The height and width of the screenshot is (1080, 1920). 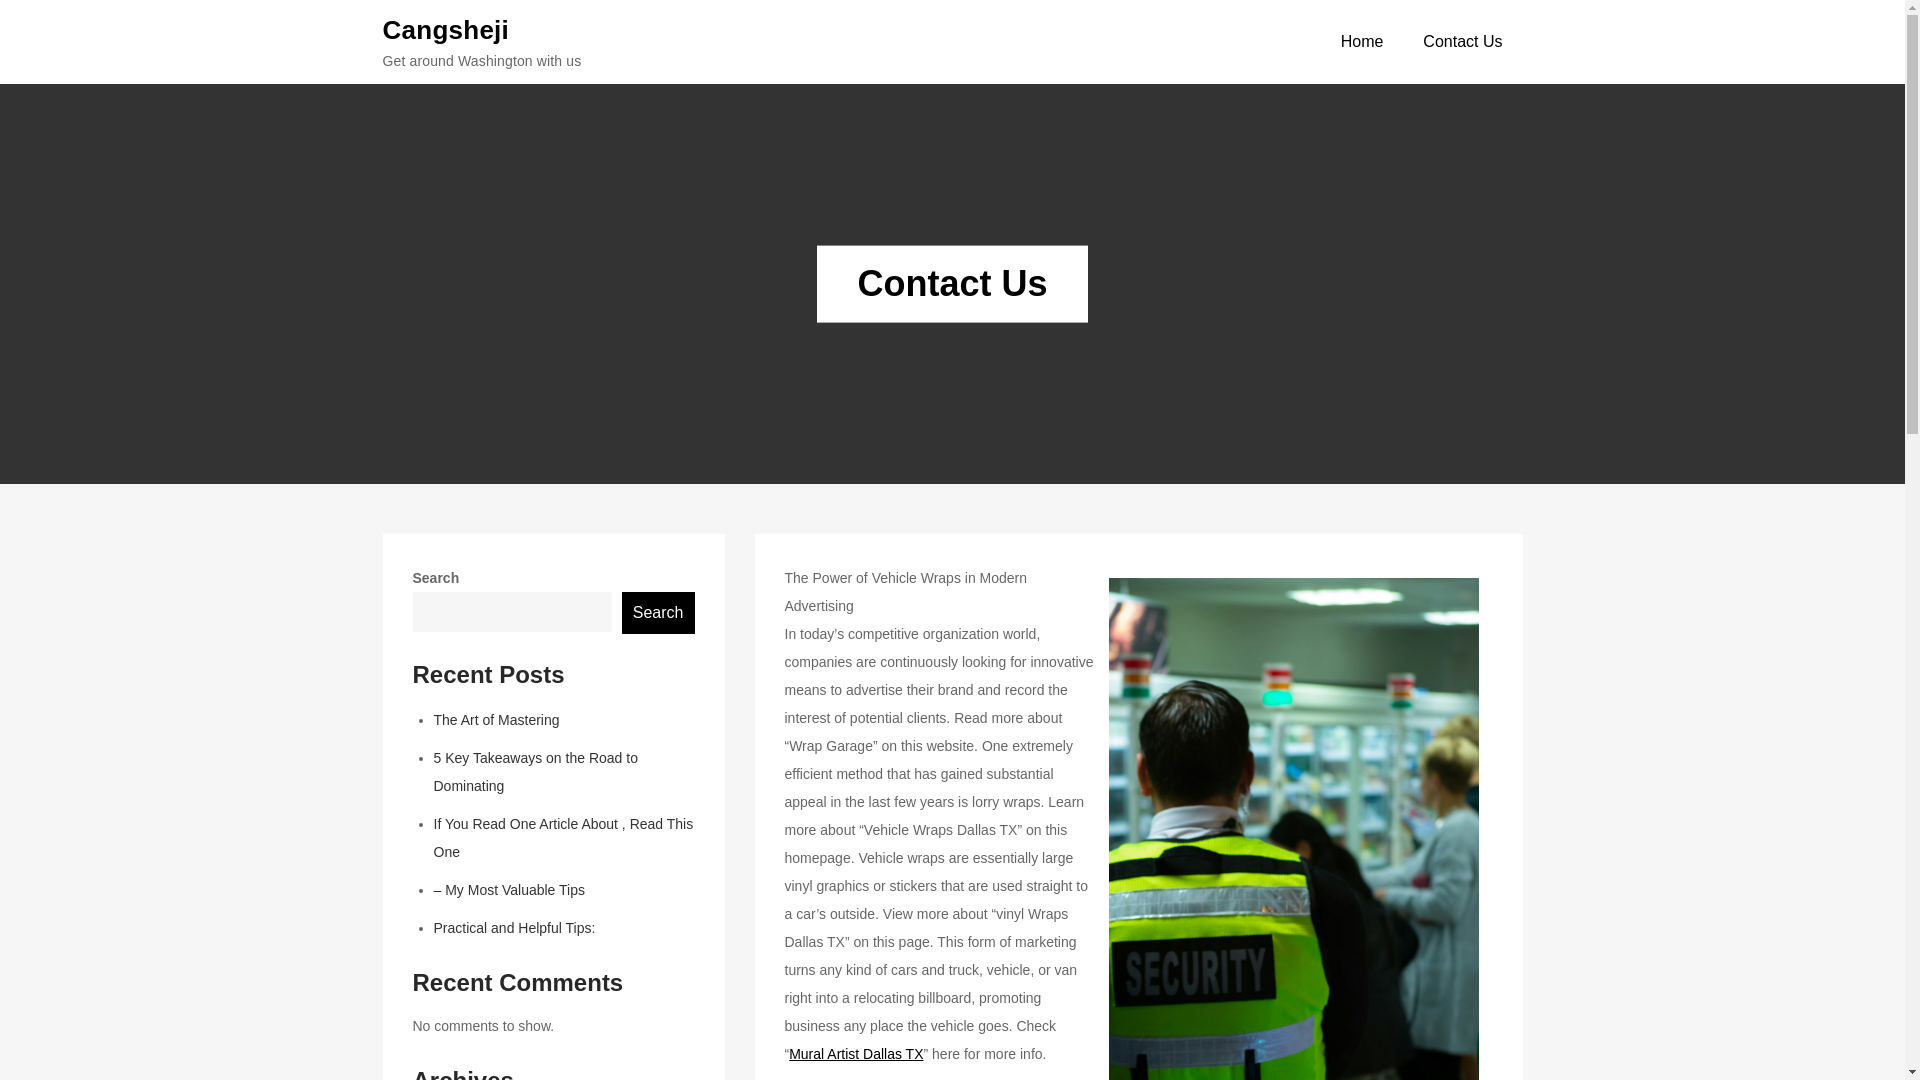 I want to click on Practical and Helpful Tips:, so click(x=514, y=928).